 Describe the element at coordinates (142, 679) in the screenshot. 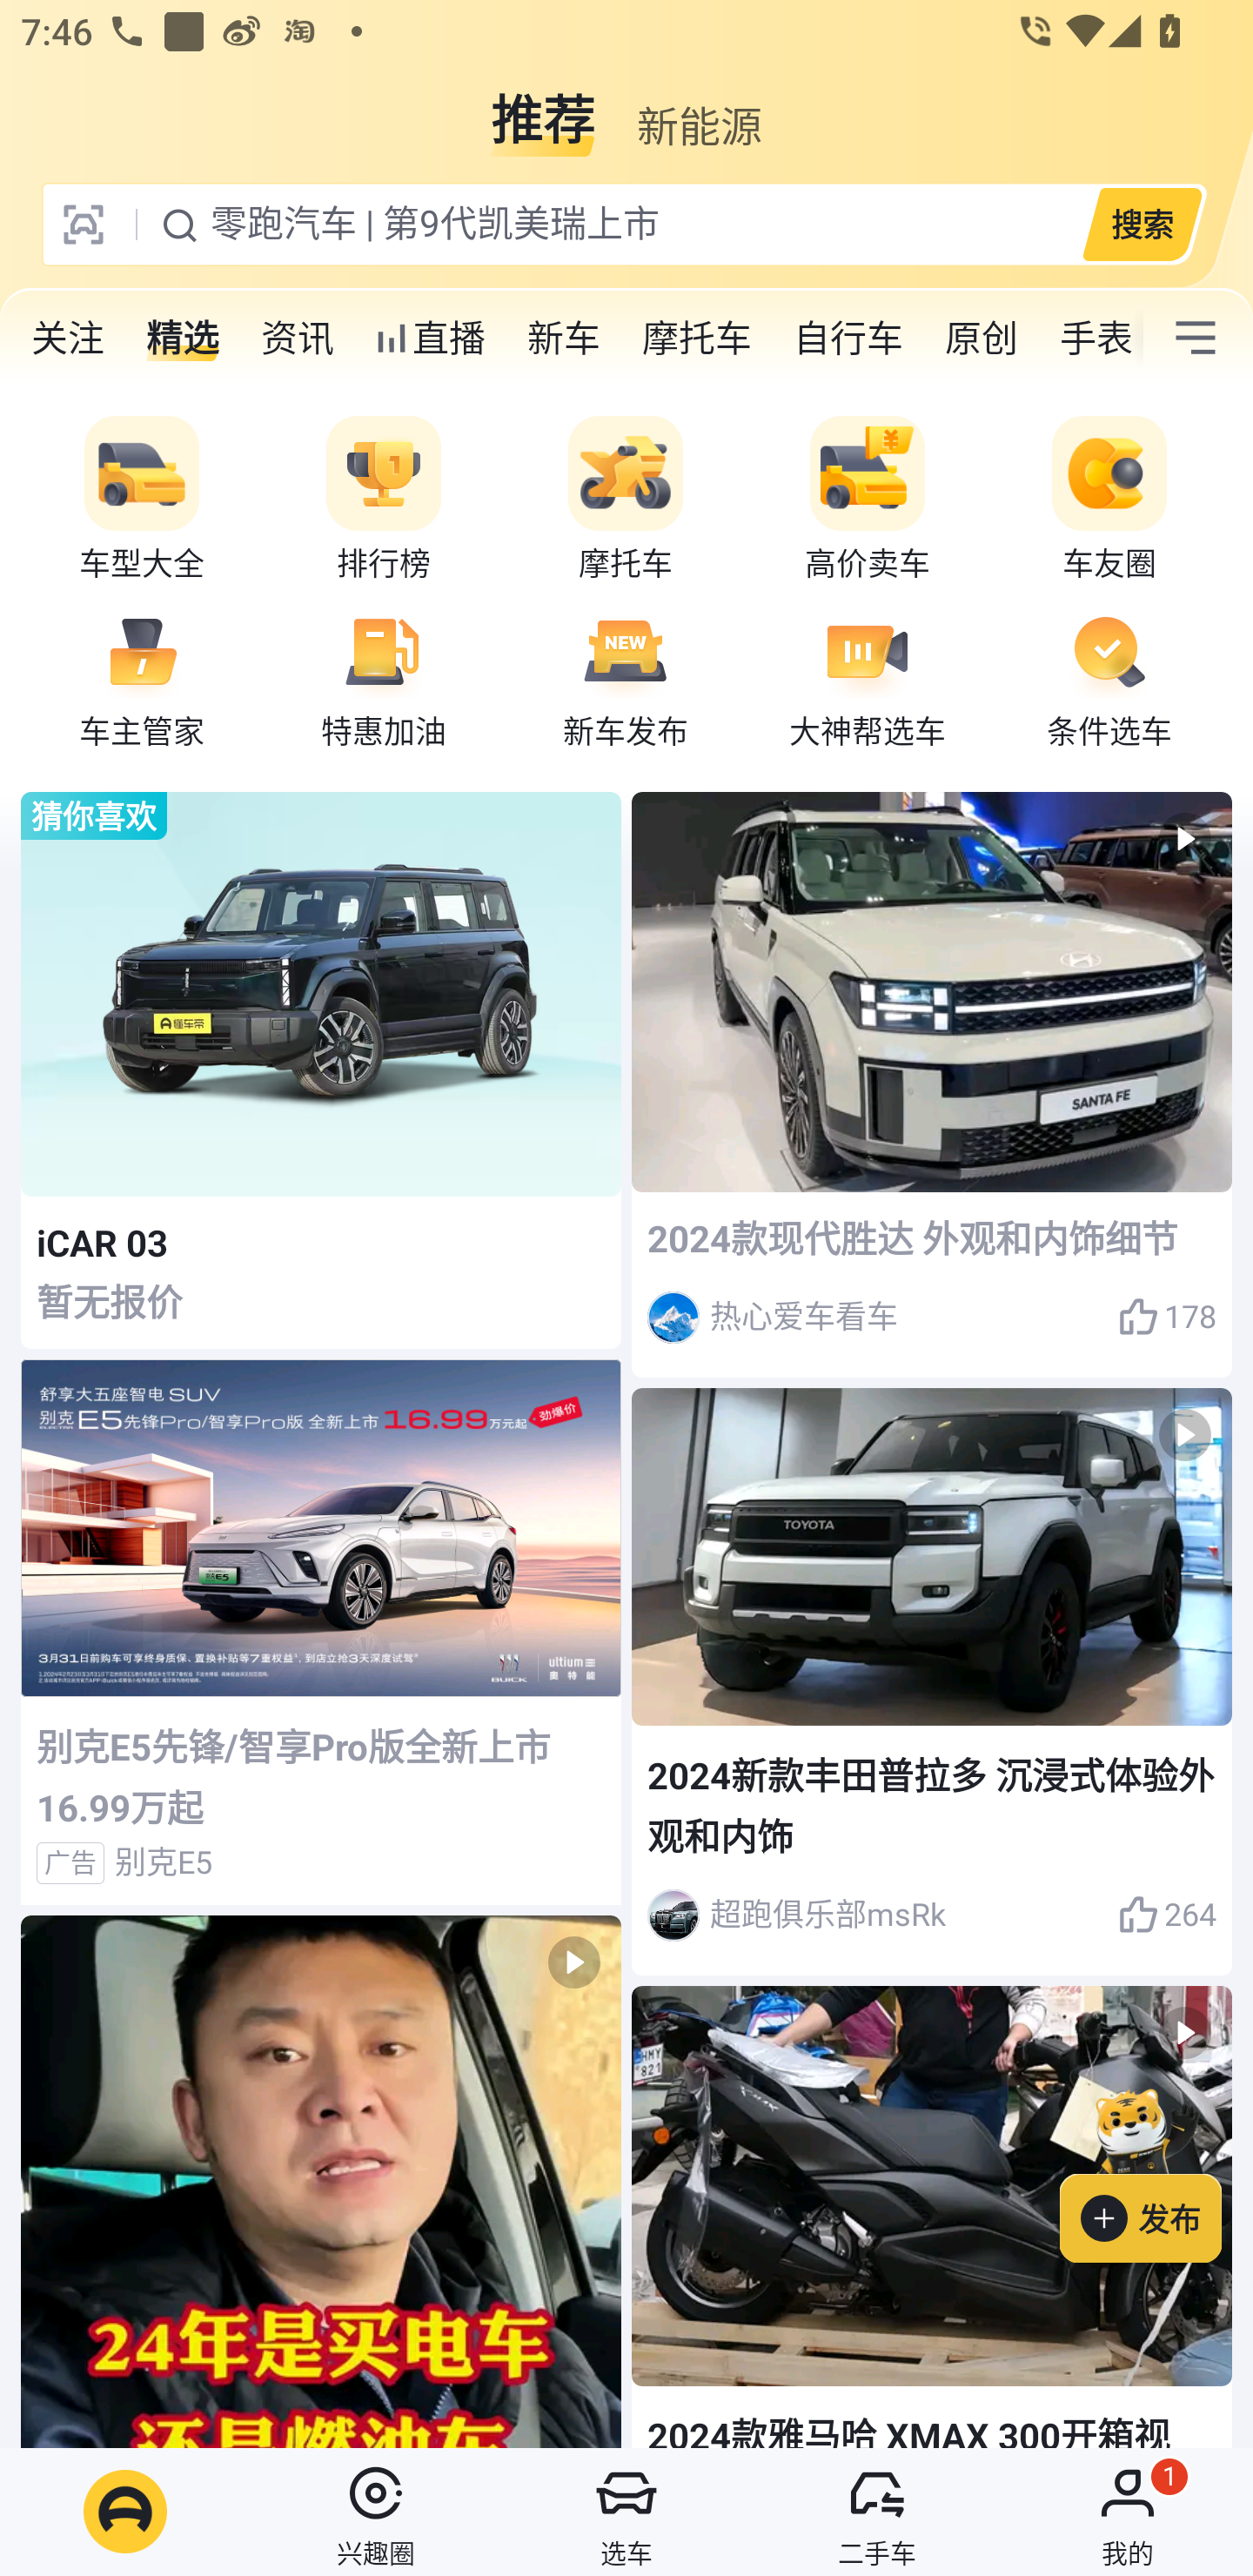

I see `车主管家` at that location.